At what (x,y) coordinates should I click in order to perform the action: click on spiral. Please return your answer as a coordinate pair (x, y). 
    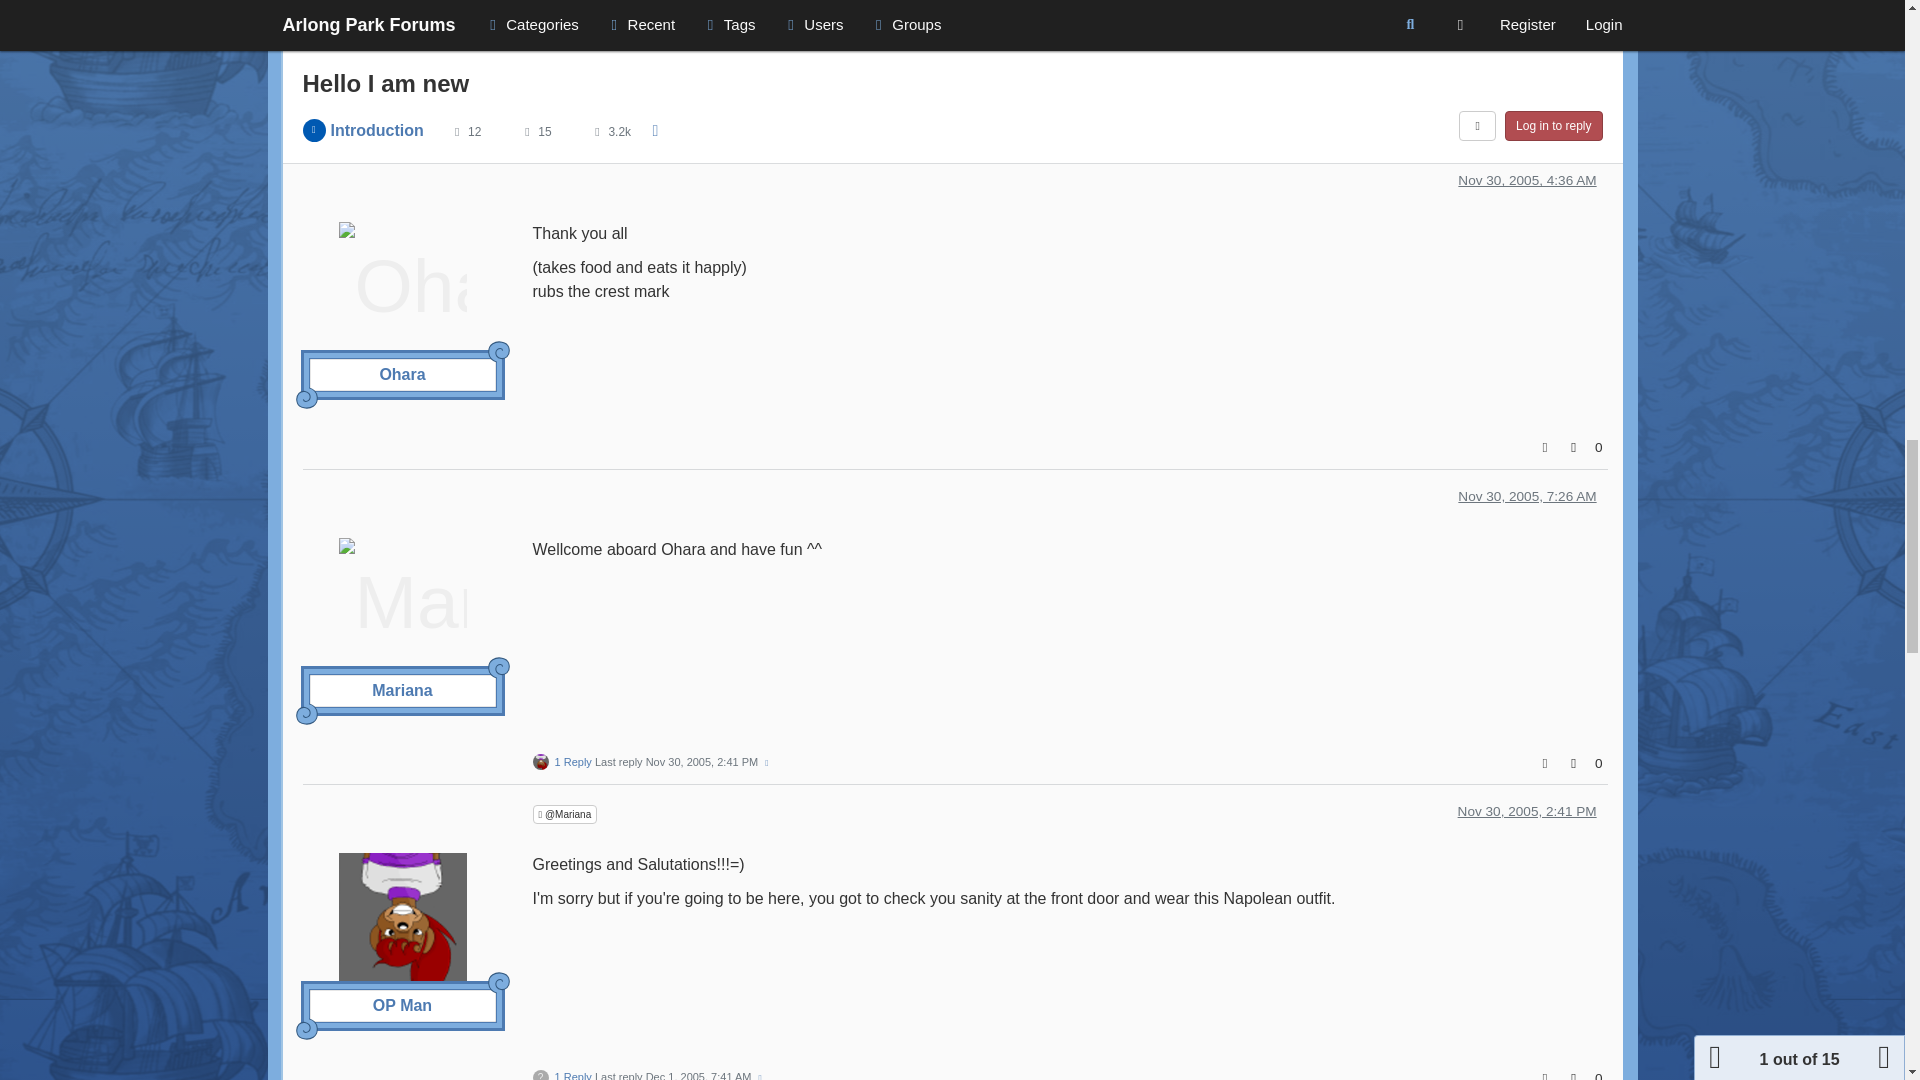
    Looking at the image, I should click on (498, 36).